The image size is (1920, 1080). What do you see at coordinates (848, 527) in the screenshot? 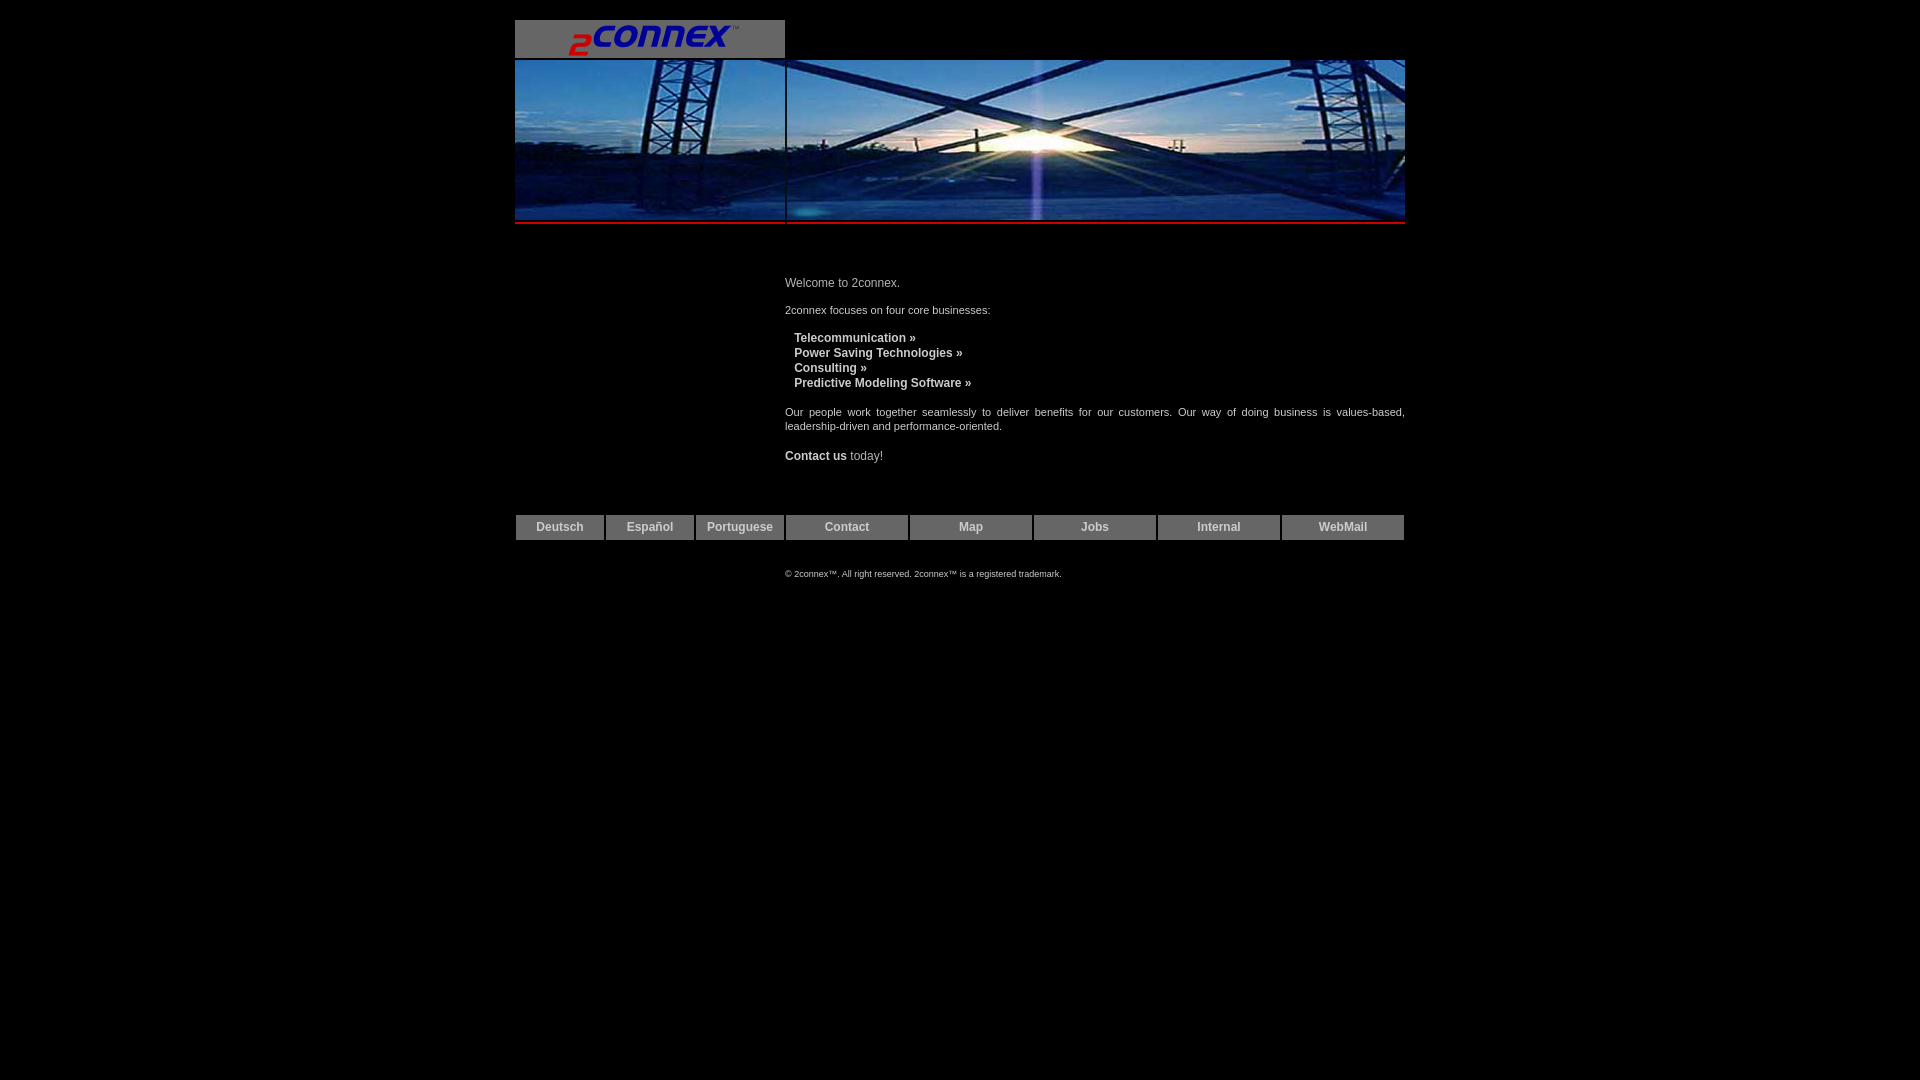
I see `Contact` at bounding box center [848, 527].